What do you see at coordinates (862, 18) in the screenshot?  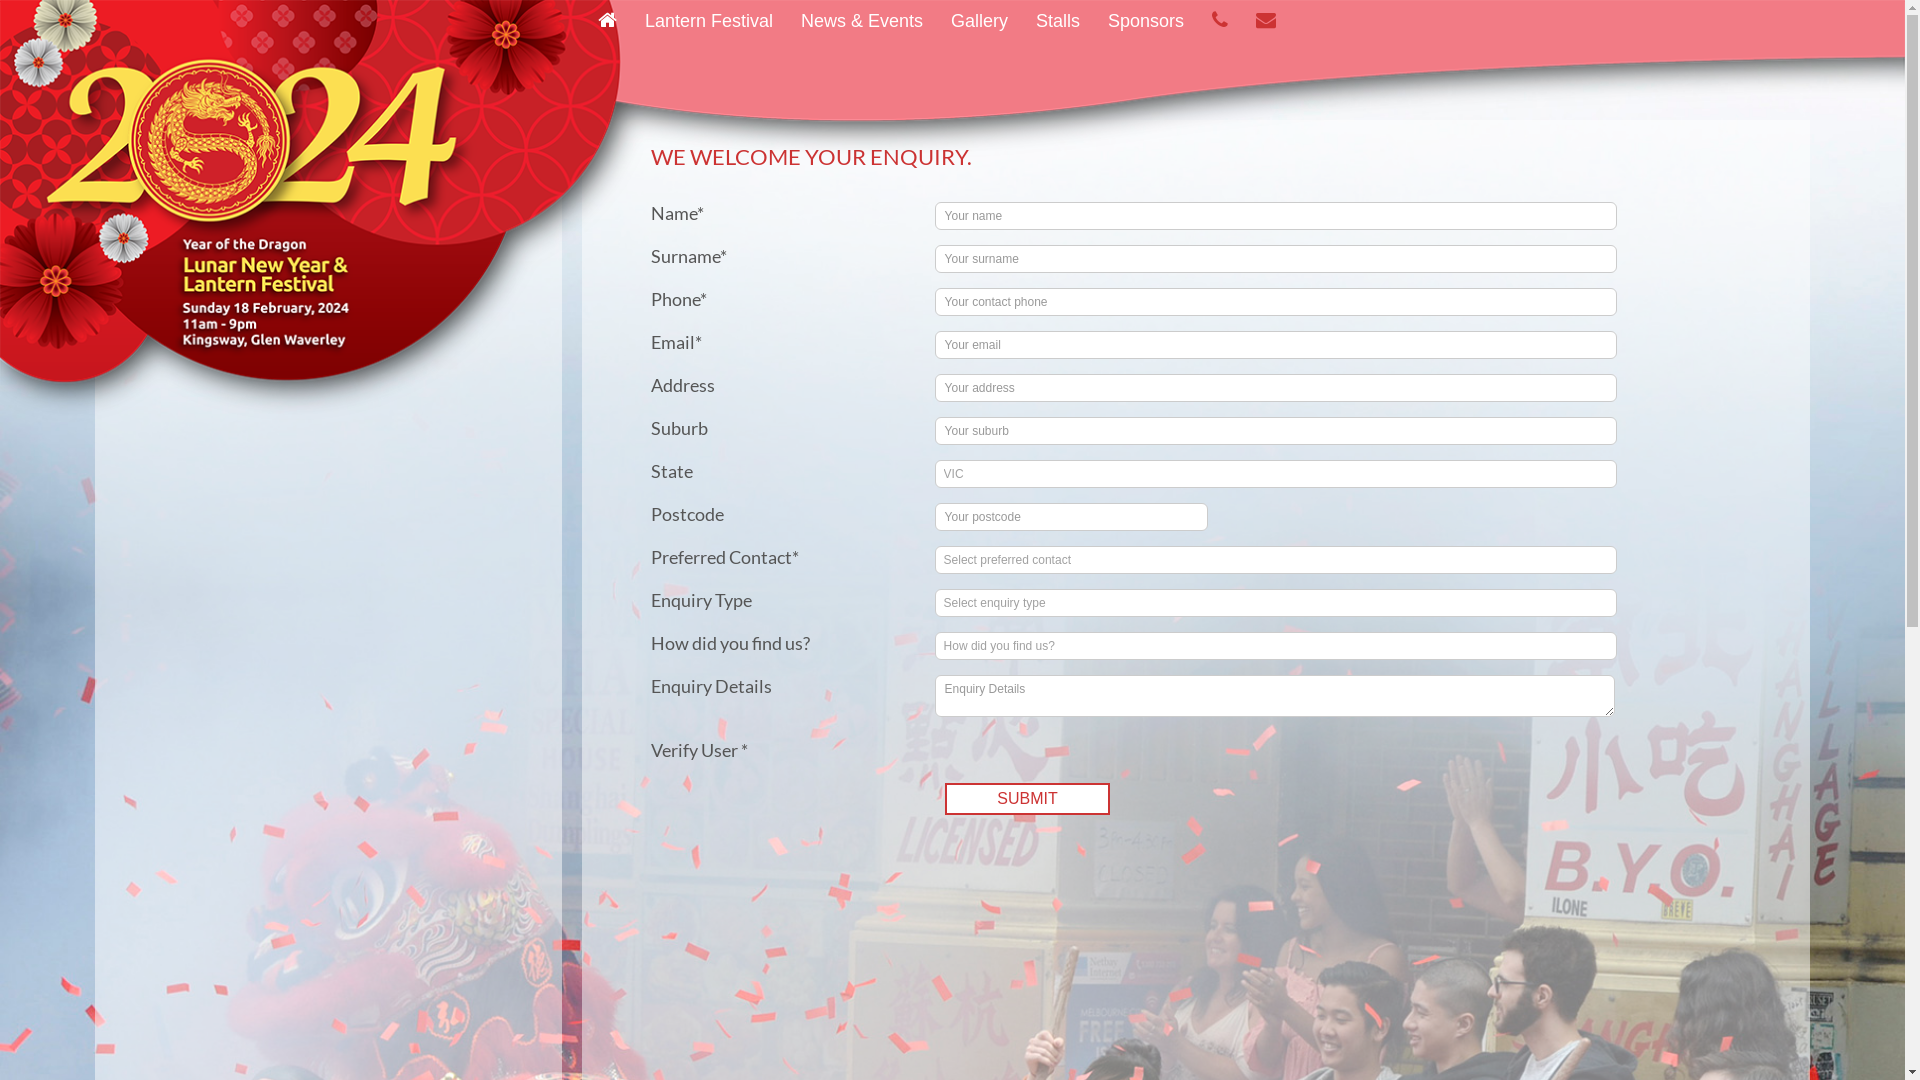 I see `News & Events` at bounding box center [862, 18].